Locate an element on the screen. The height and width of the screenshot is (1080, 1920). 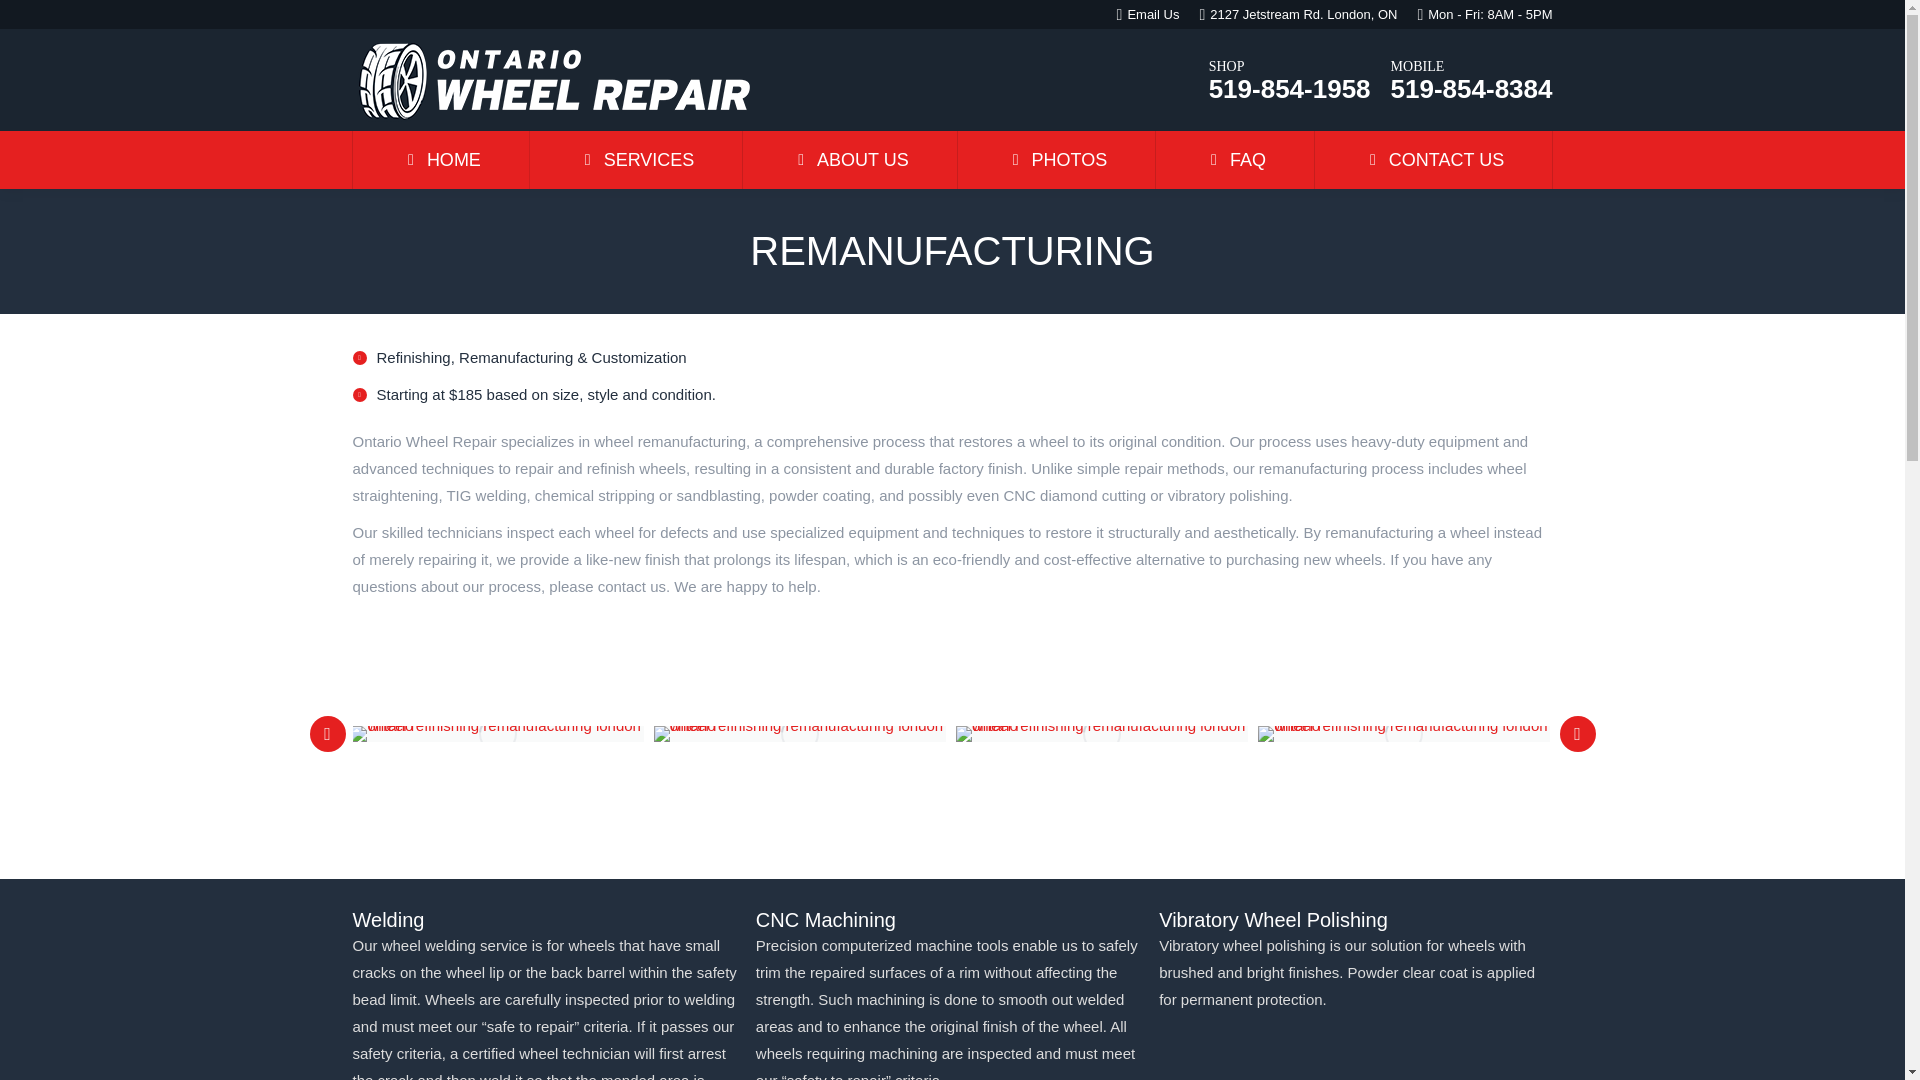
SERVICES is located at coordinates (635, 160).